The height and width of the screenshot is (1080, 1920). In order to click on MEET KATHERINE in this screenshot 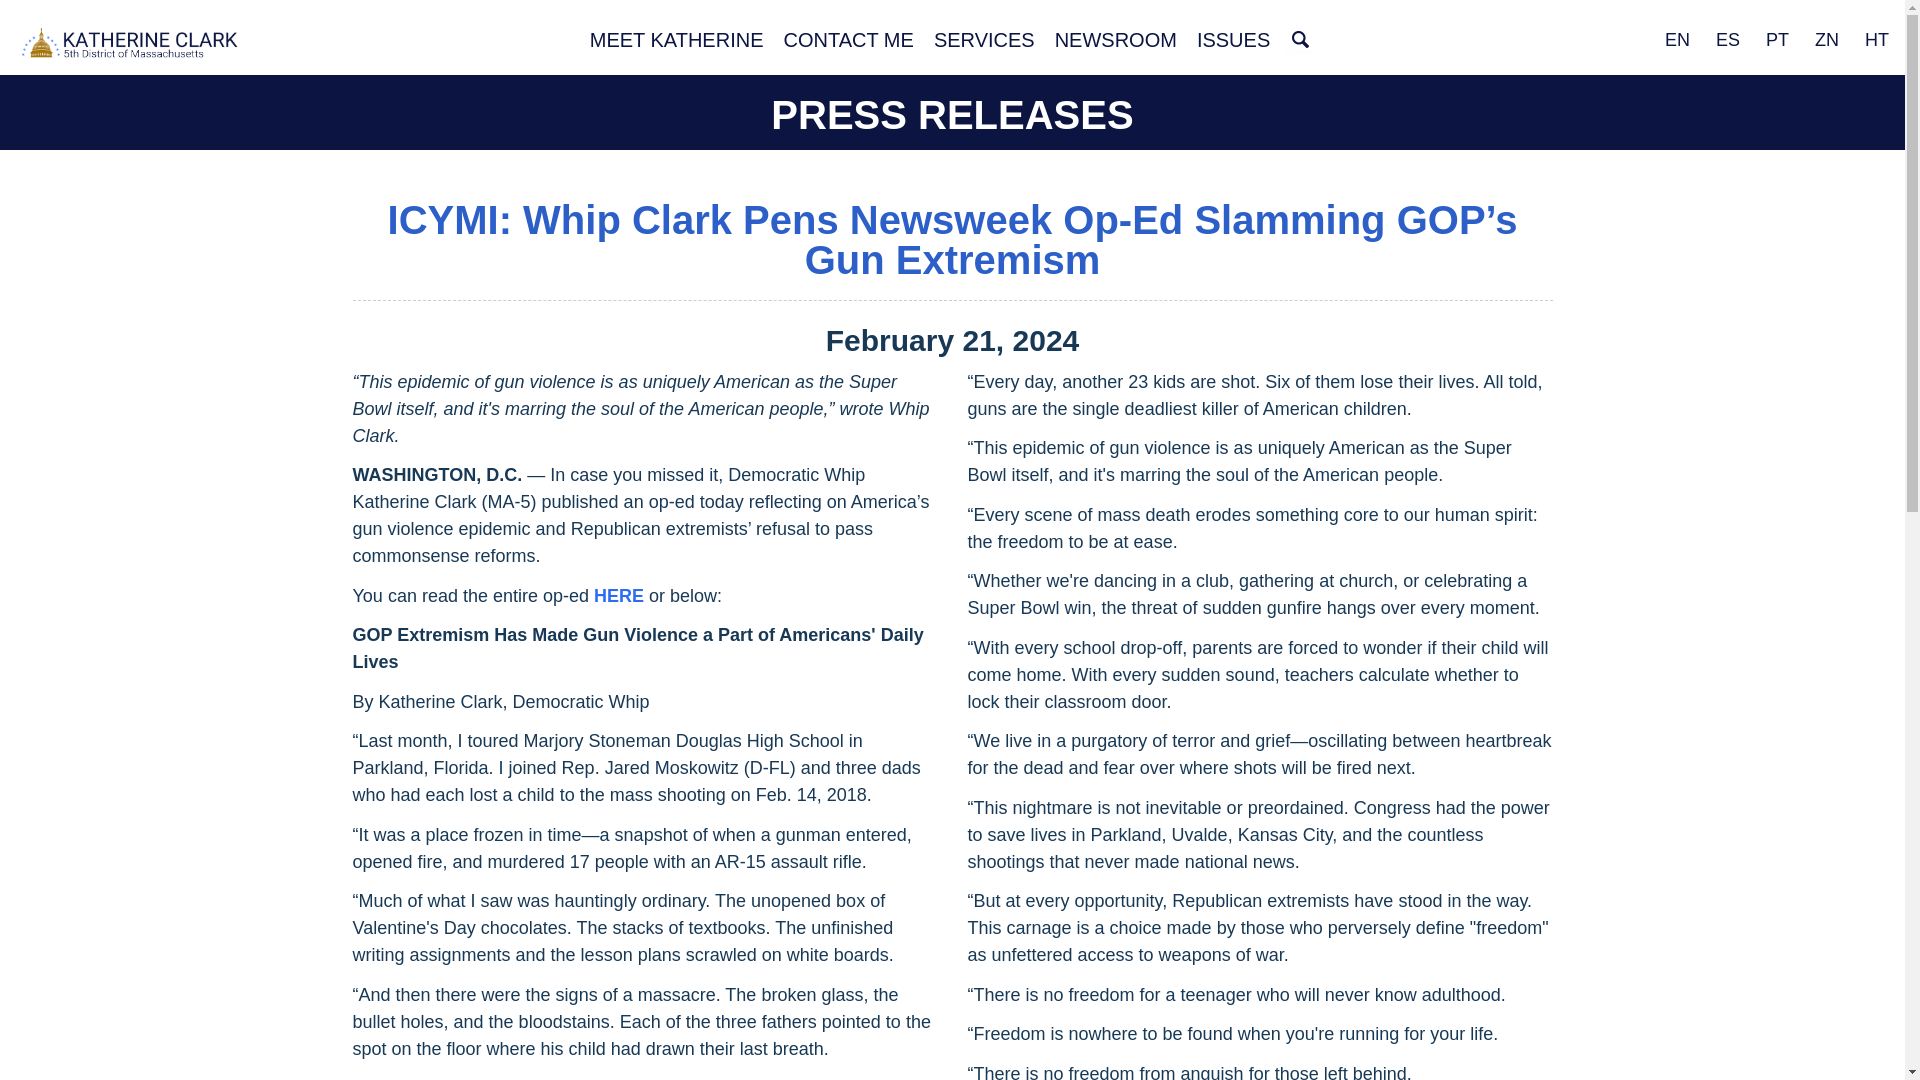, I will do `click(676, 40)`.